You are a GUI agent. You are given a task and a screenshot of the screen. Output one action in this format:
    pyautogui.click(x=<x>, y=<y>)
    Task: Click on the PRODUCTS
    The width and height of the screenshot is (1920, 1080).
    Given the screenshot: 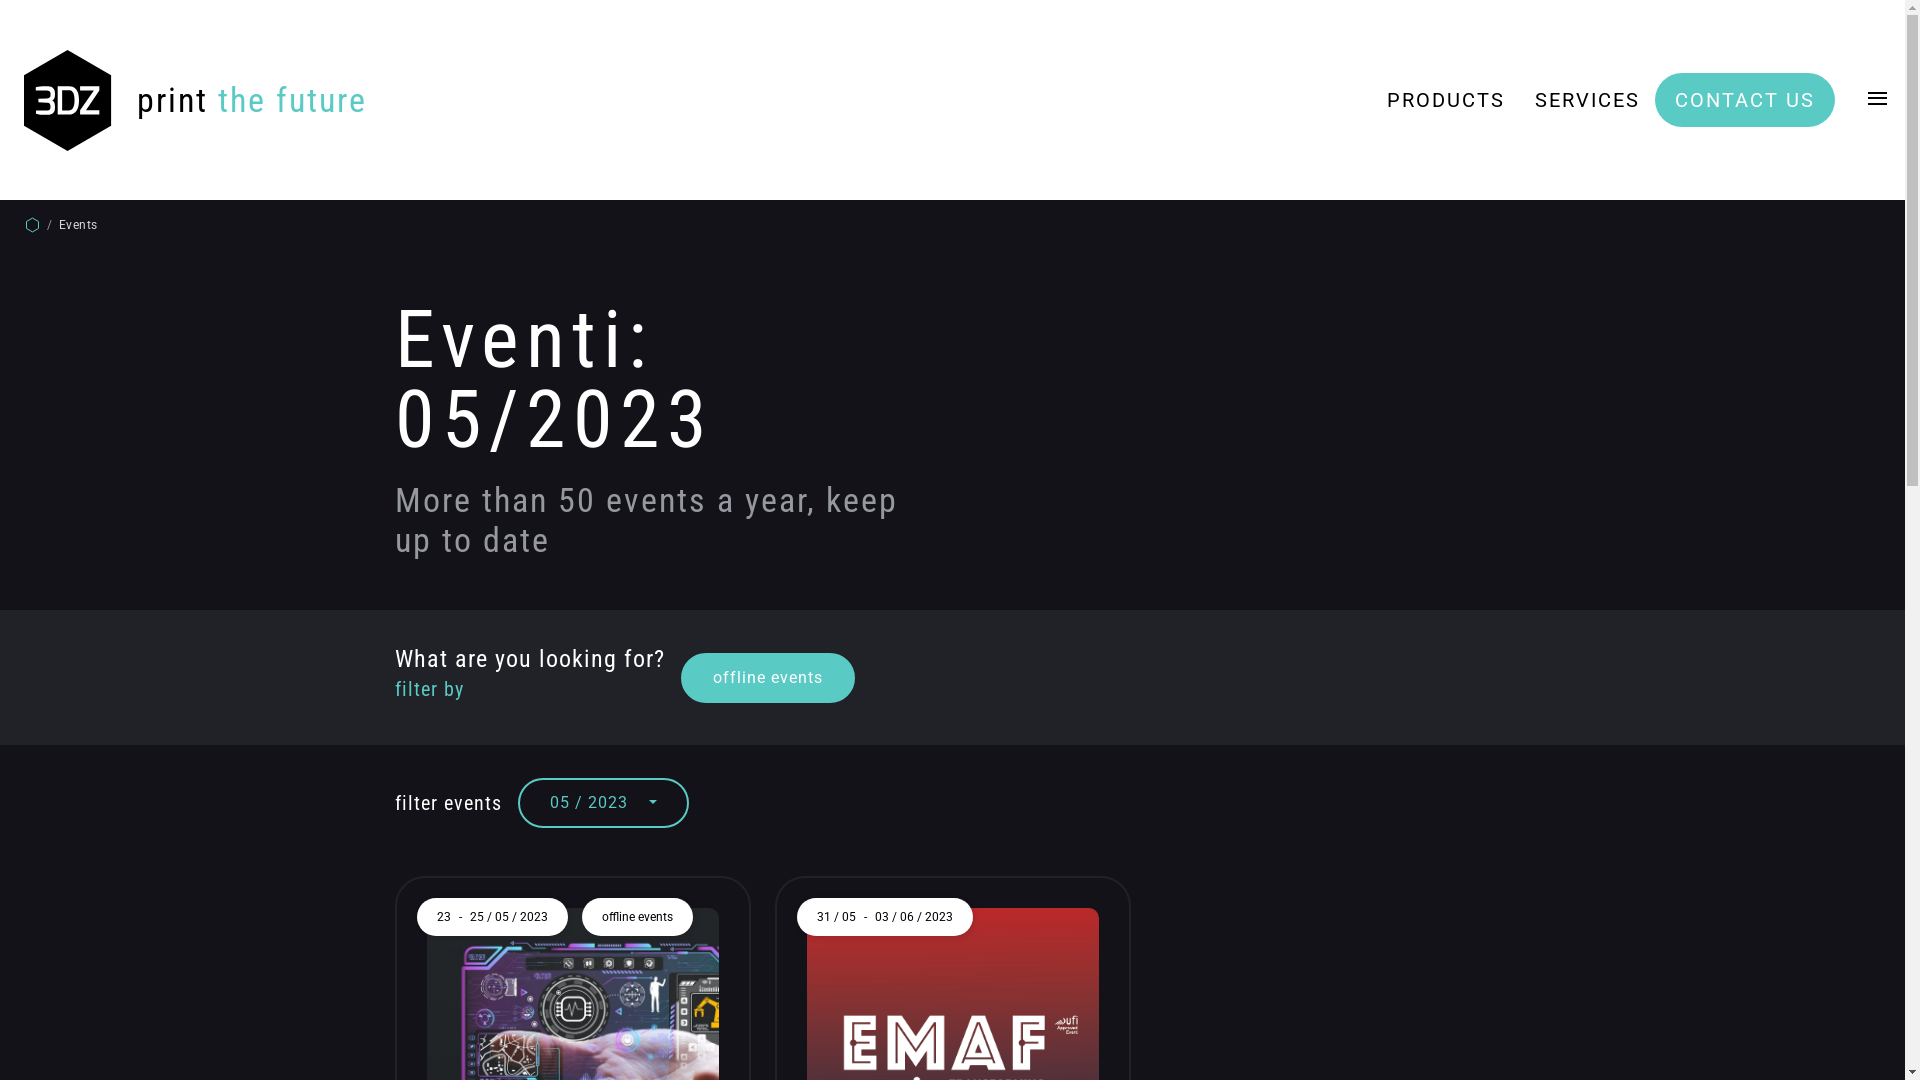 What is the action you would take?
    pyautogui.click(x=1446, y=100)
    